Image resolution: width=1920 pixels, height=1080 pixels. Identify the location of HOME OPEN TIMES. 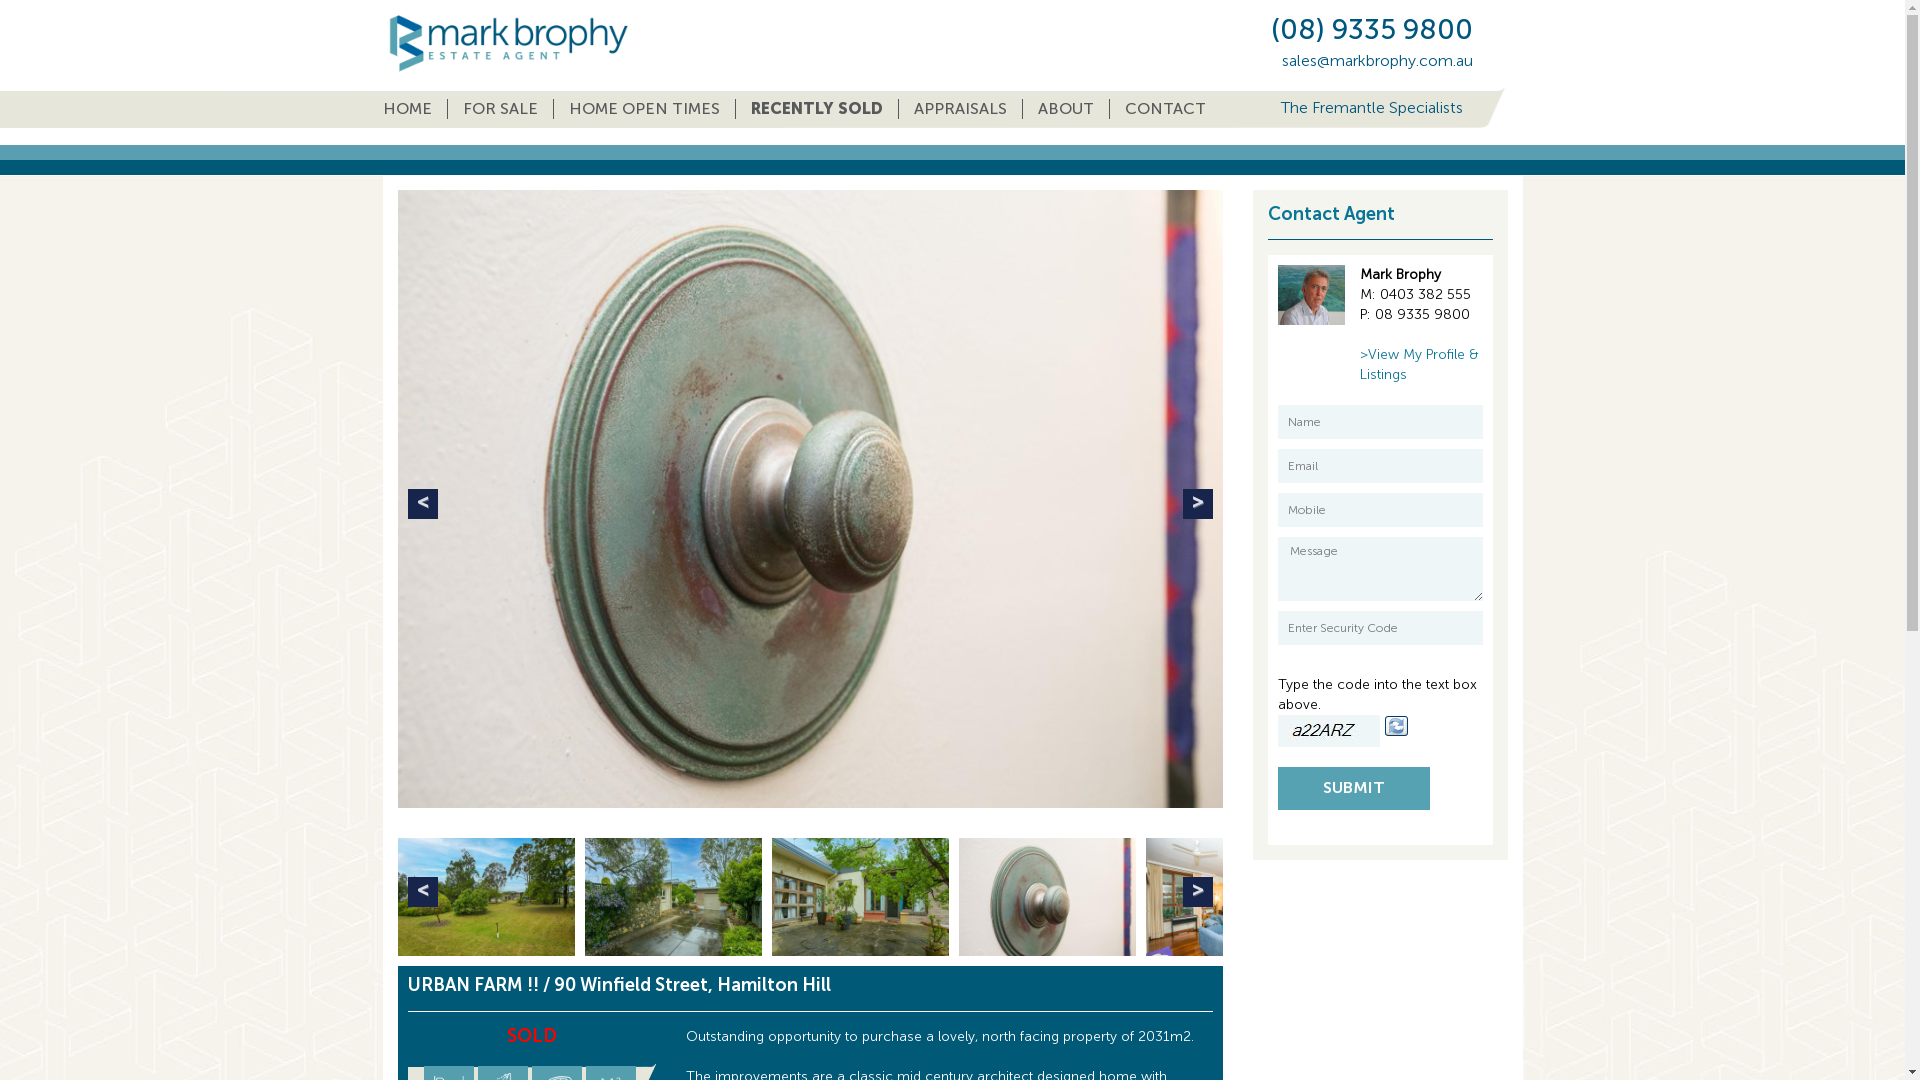
(645, 109).